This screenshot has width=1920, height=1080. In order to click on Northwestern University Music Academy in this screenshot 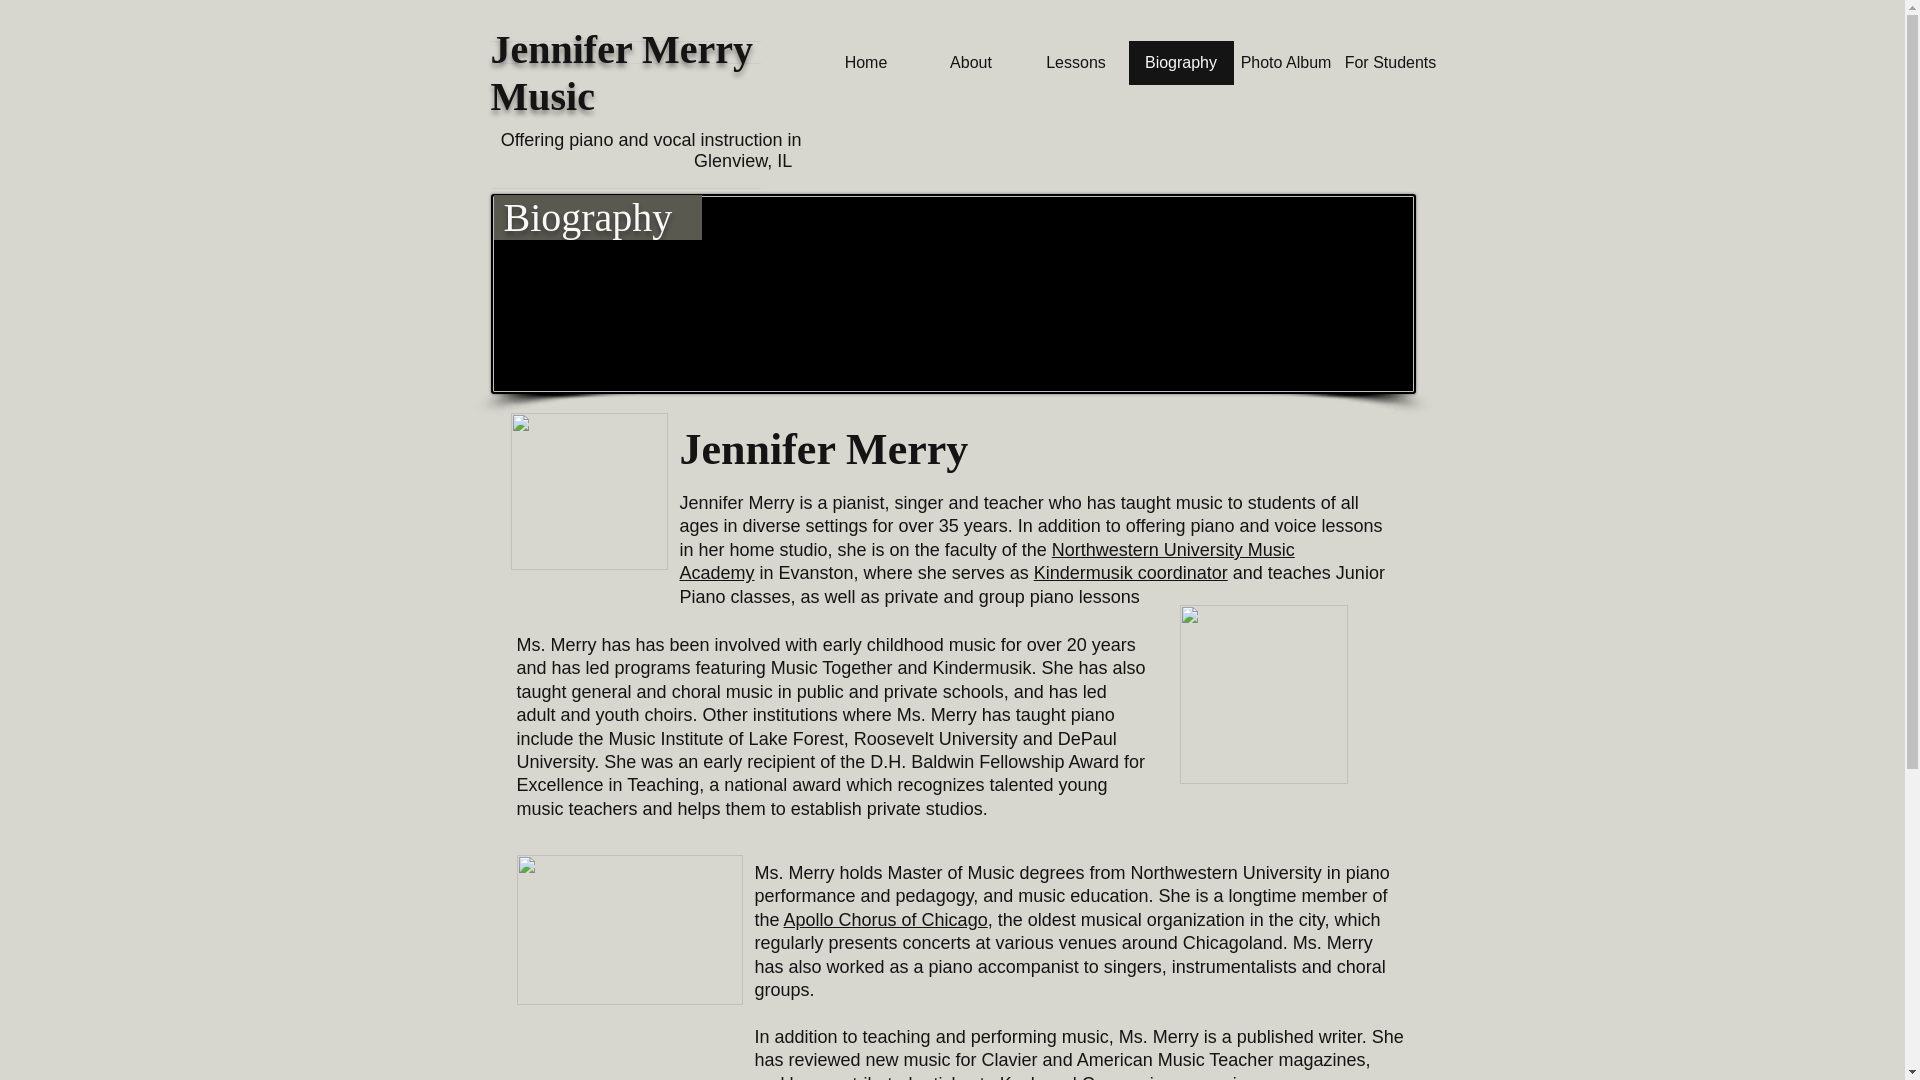, I will do `click(986, 562)`.